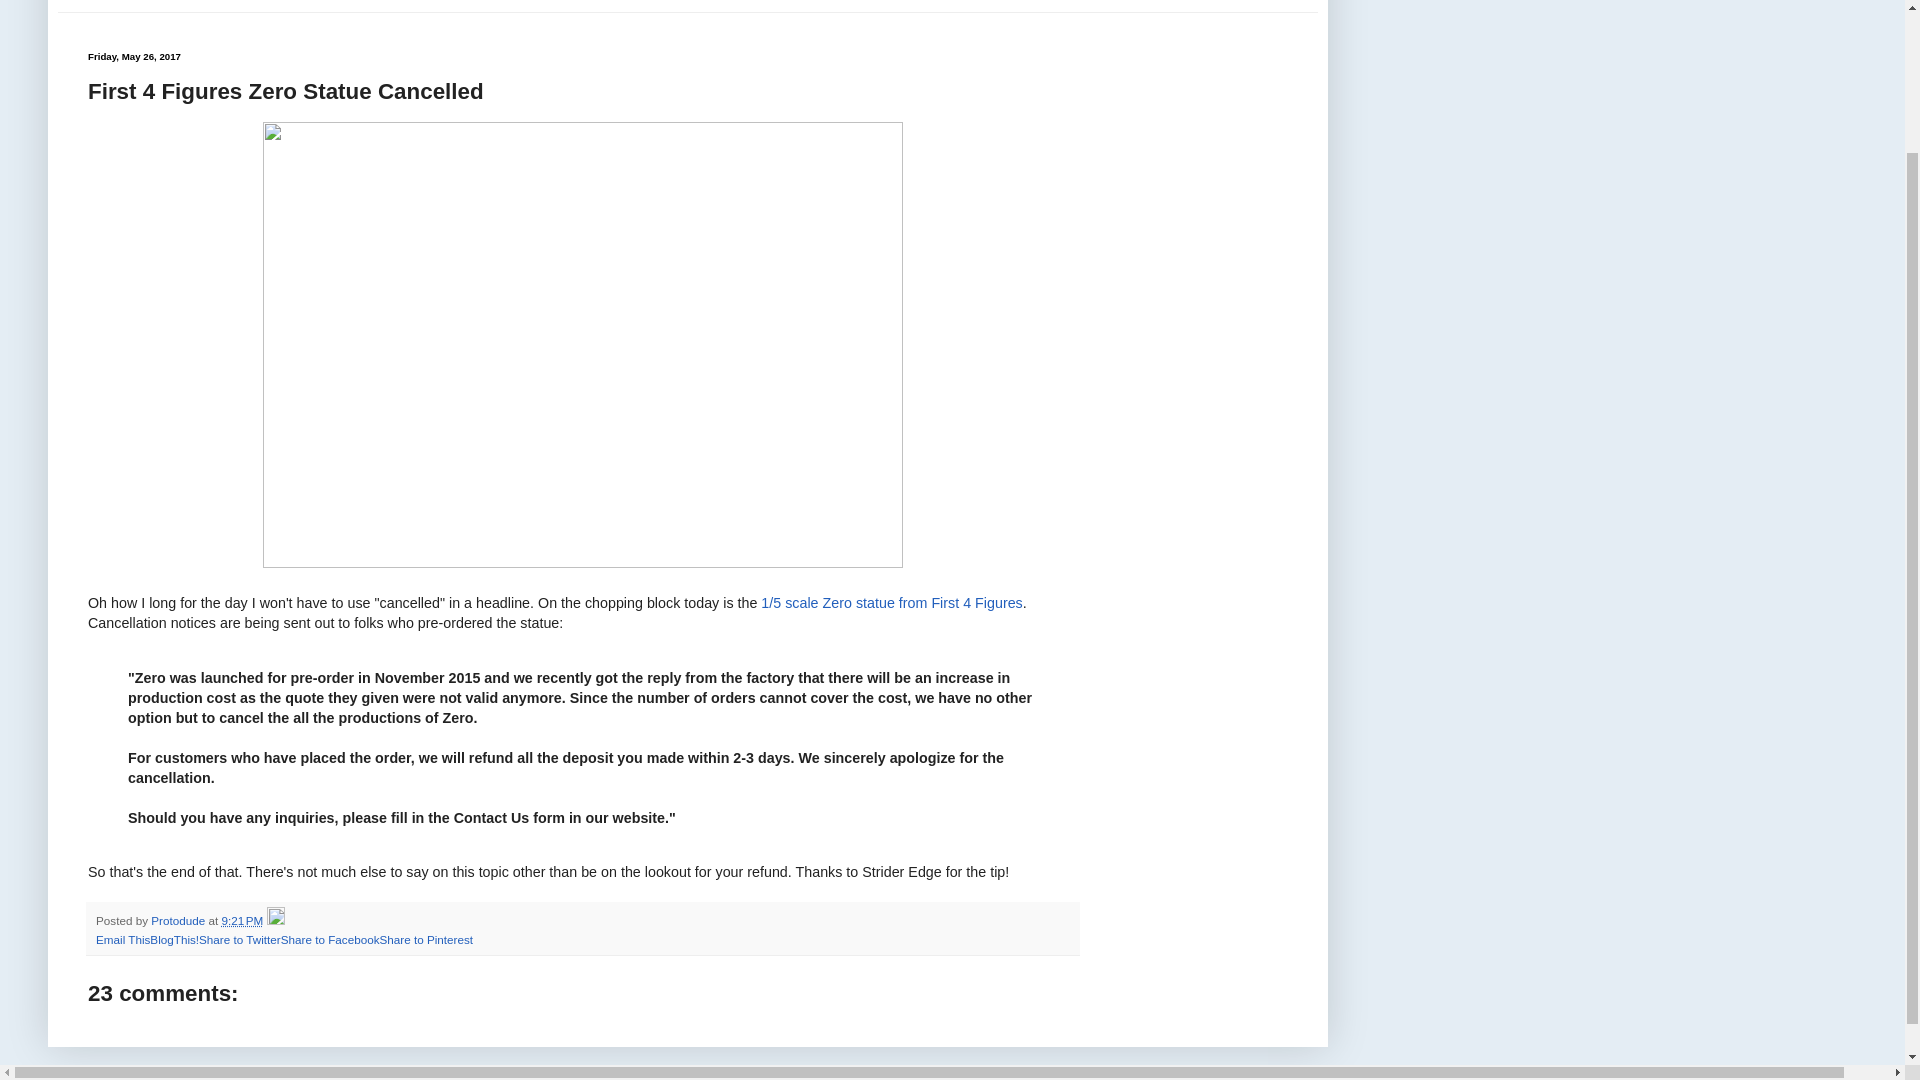  I want to click on Email This, so click(122, 940).